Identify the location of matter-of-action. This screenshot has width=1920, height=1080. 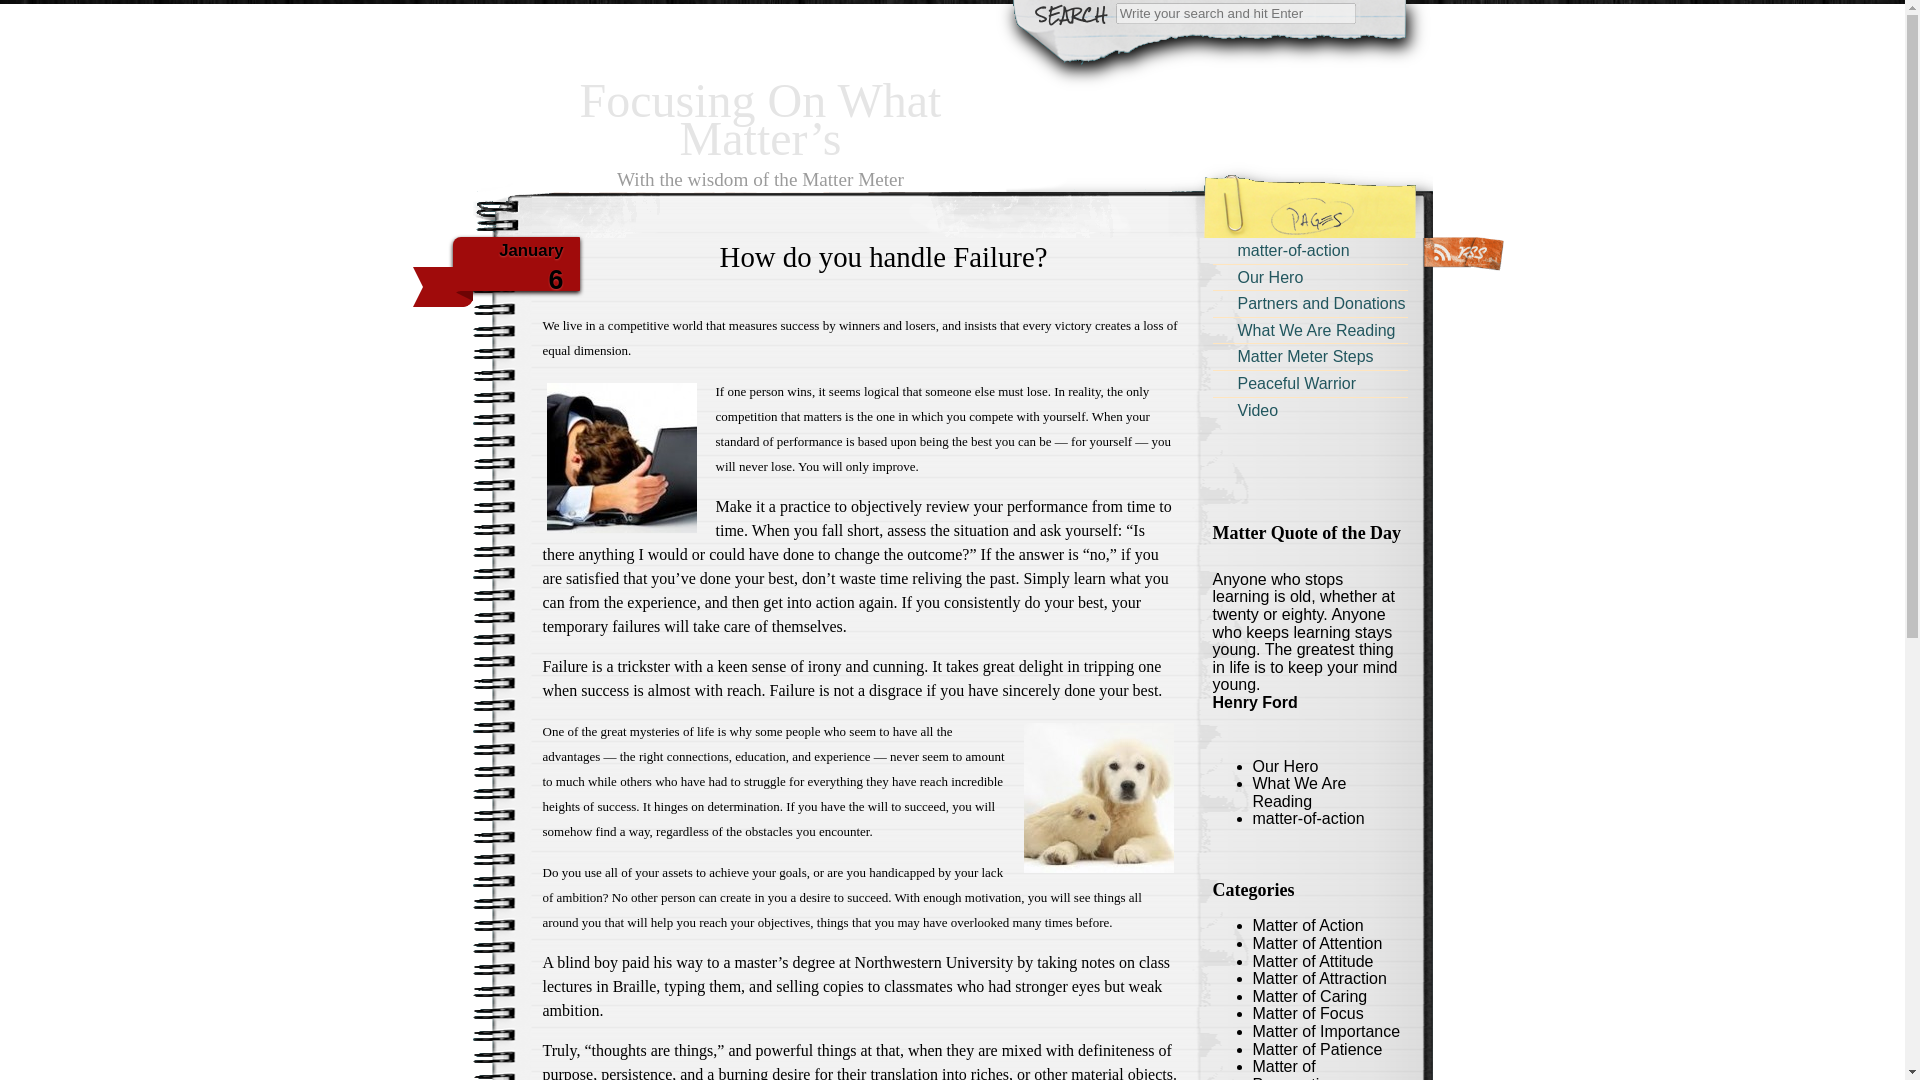
(1307, 818).